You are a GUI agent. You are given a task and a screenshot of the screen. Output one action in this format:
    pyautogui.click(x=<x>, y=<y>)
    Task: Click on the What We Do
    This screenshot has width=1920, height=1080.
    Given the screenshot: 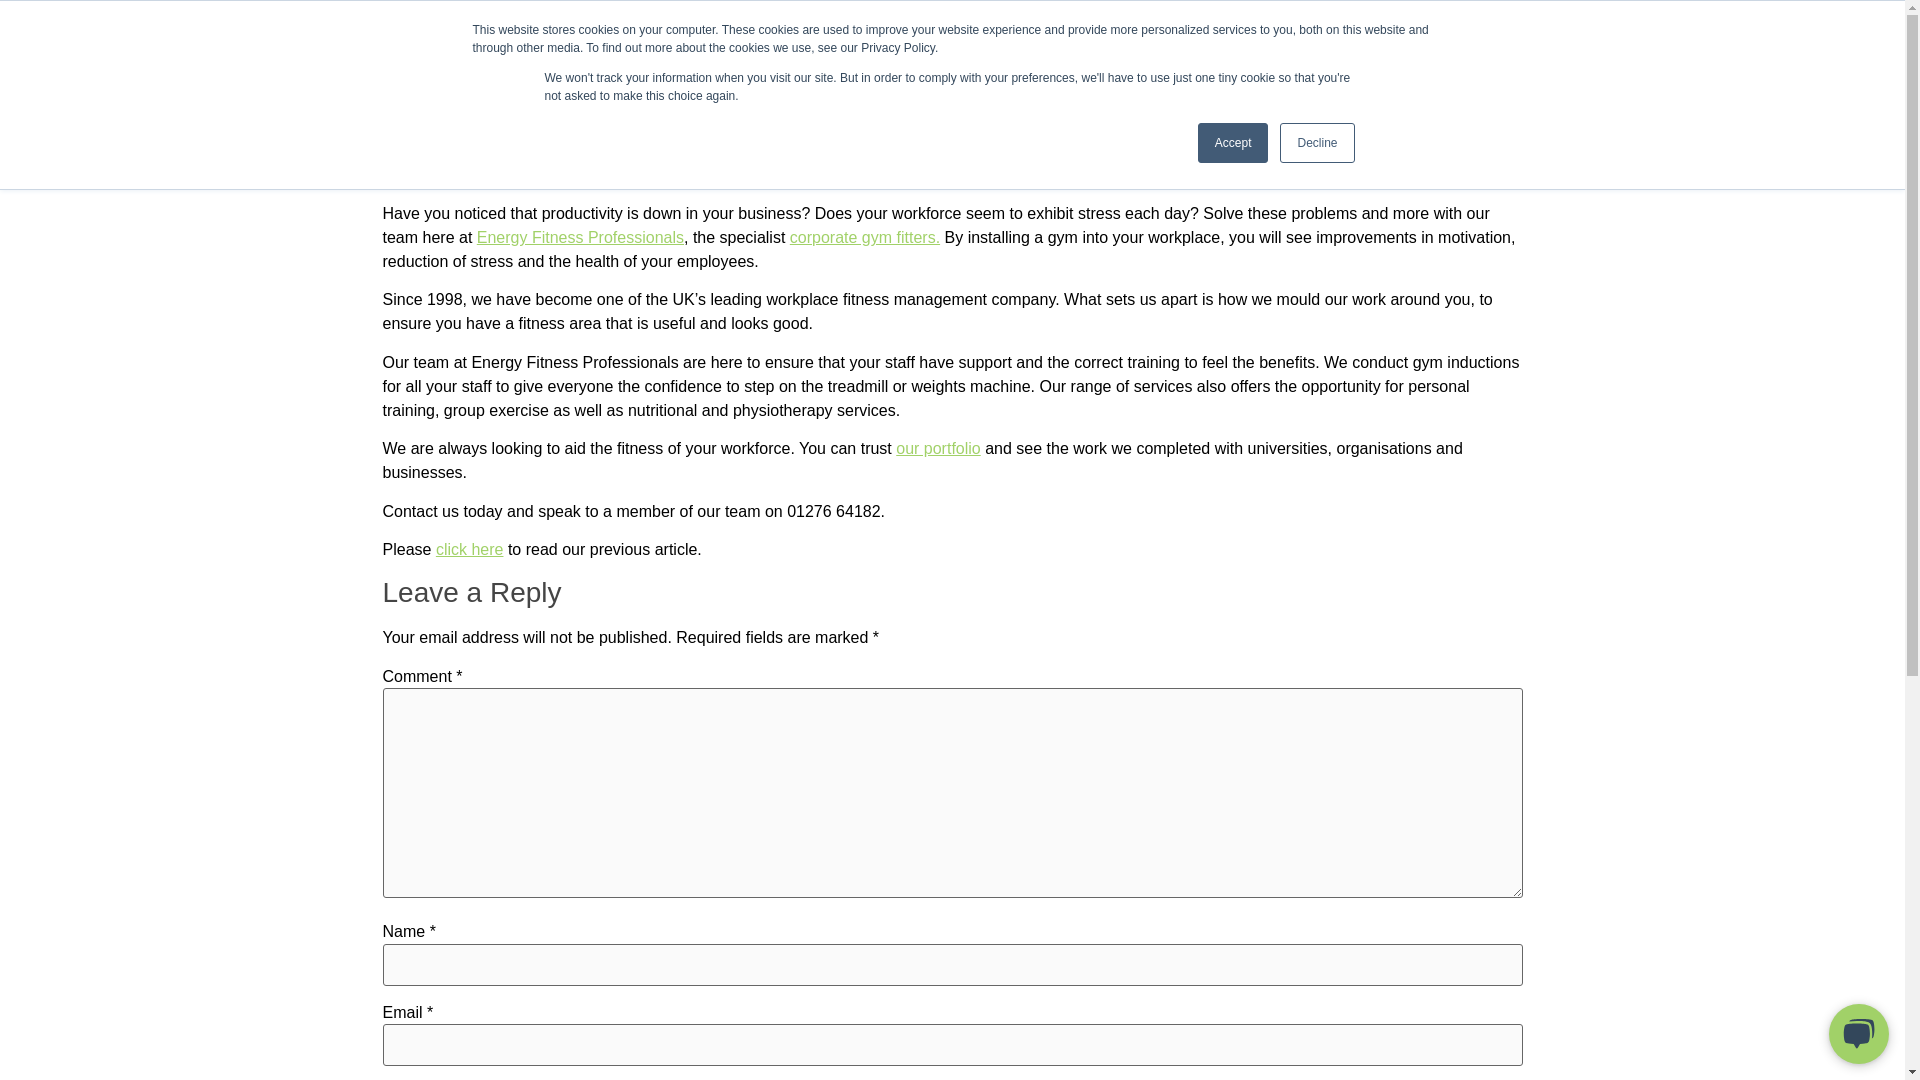 What is the action you would take?
    pyautogui.click(x=613, y=74)
    